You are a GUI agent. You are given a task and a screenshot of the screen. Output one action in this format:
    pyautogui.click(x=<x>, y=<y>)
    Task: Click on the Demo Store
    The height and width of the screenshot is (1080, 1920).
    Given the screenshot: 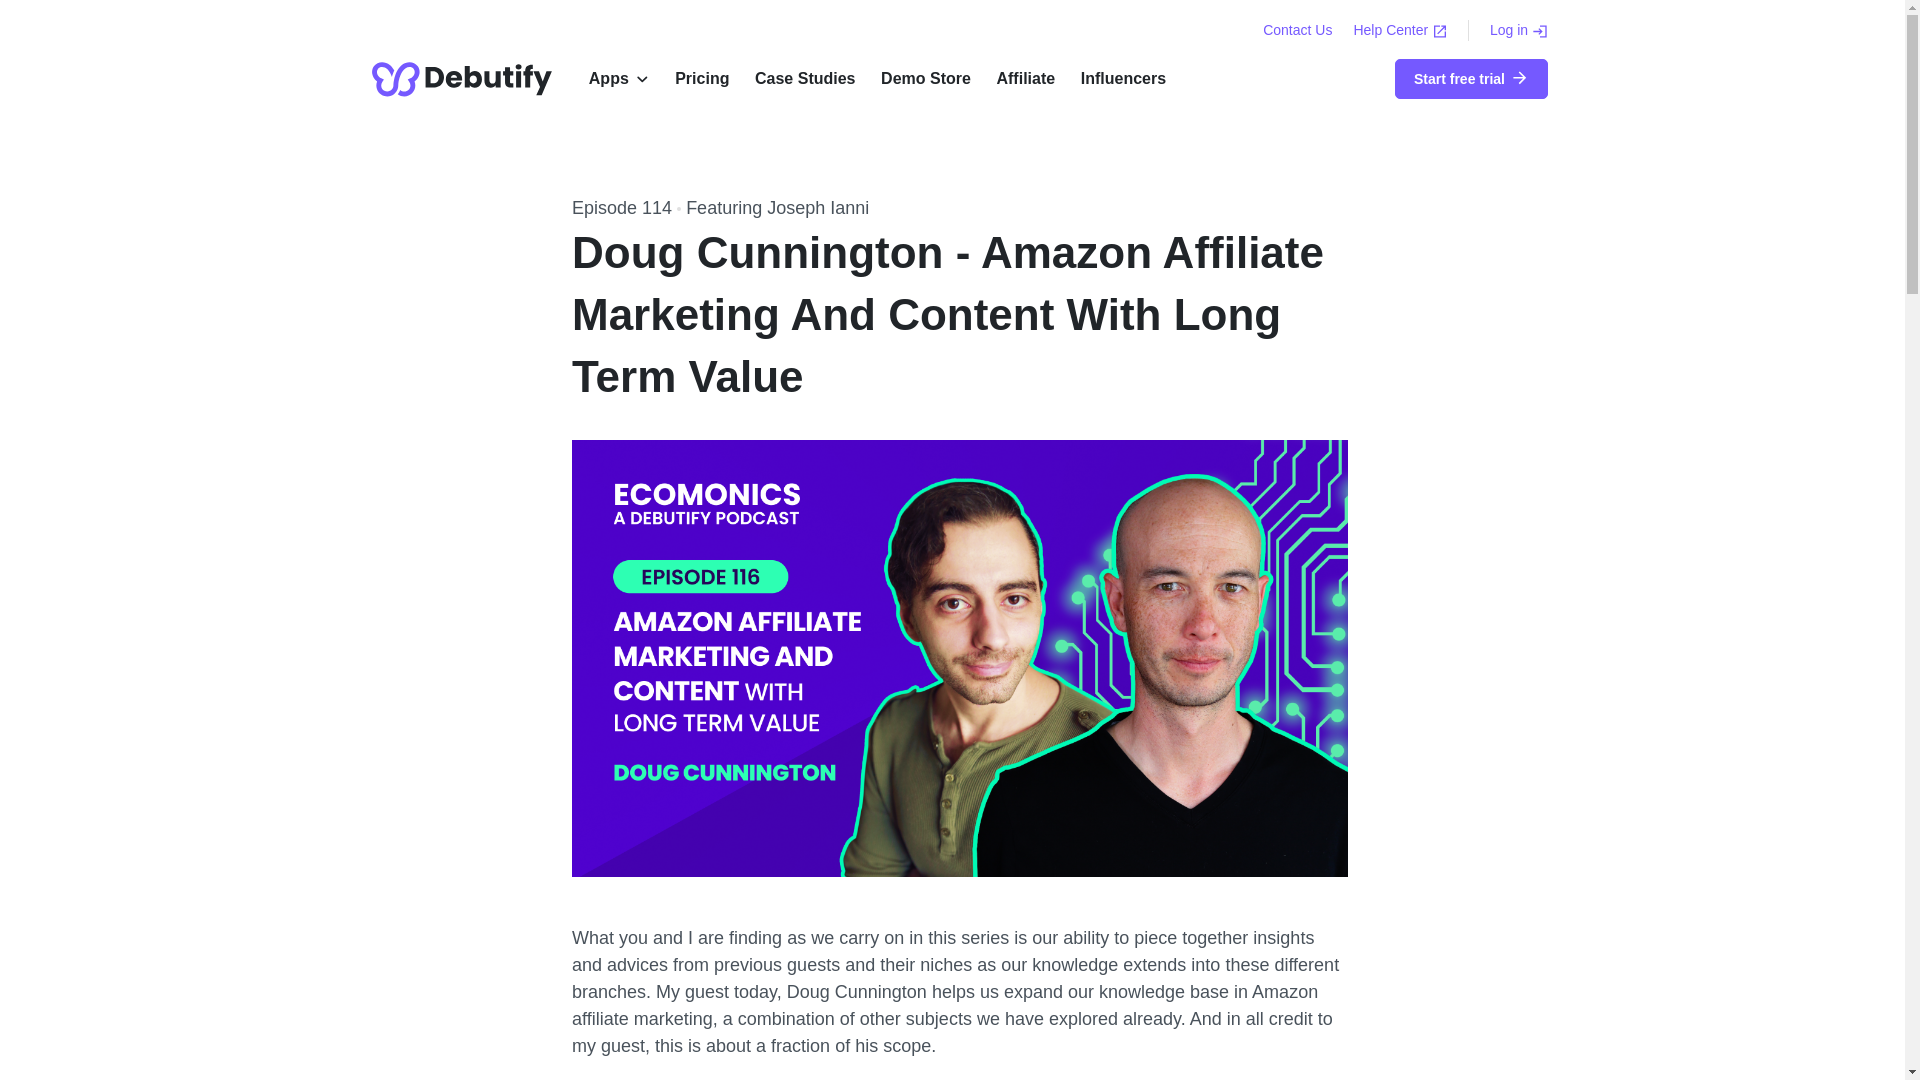 What is the action you would take?
    pyautogui.click(x=925, y=79)
    